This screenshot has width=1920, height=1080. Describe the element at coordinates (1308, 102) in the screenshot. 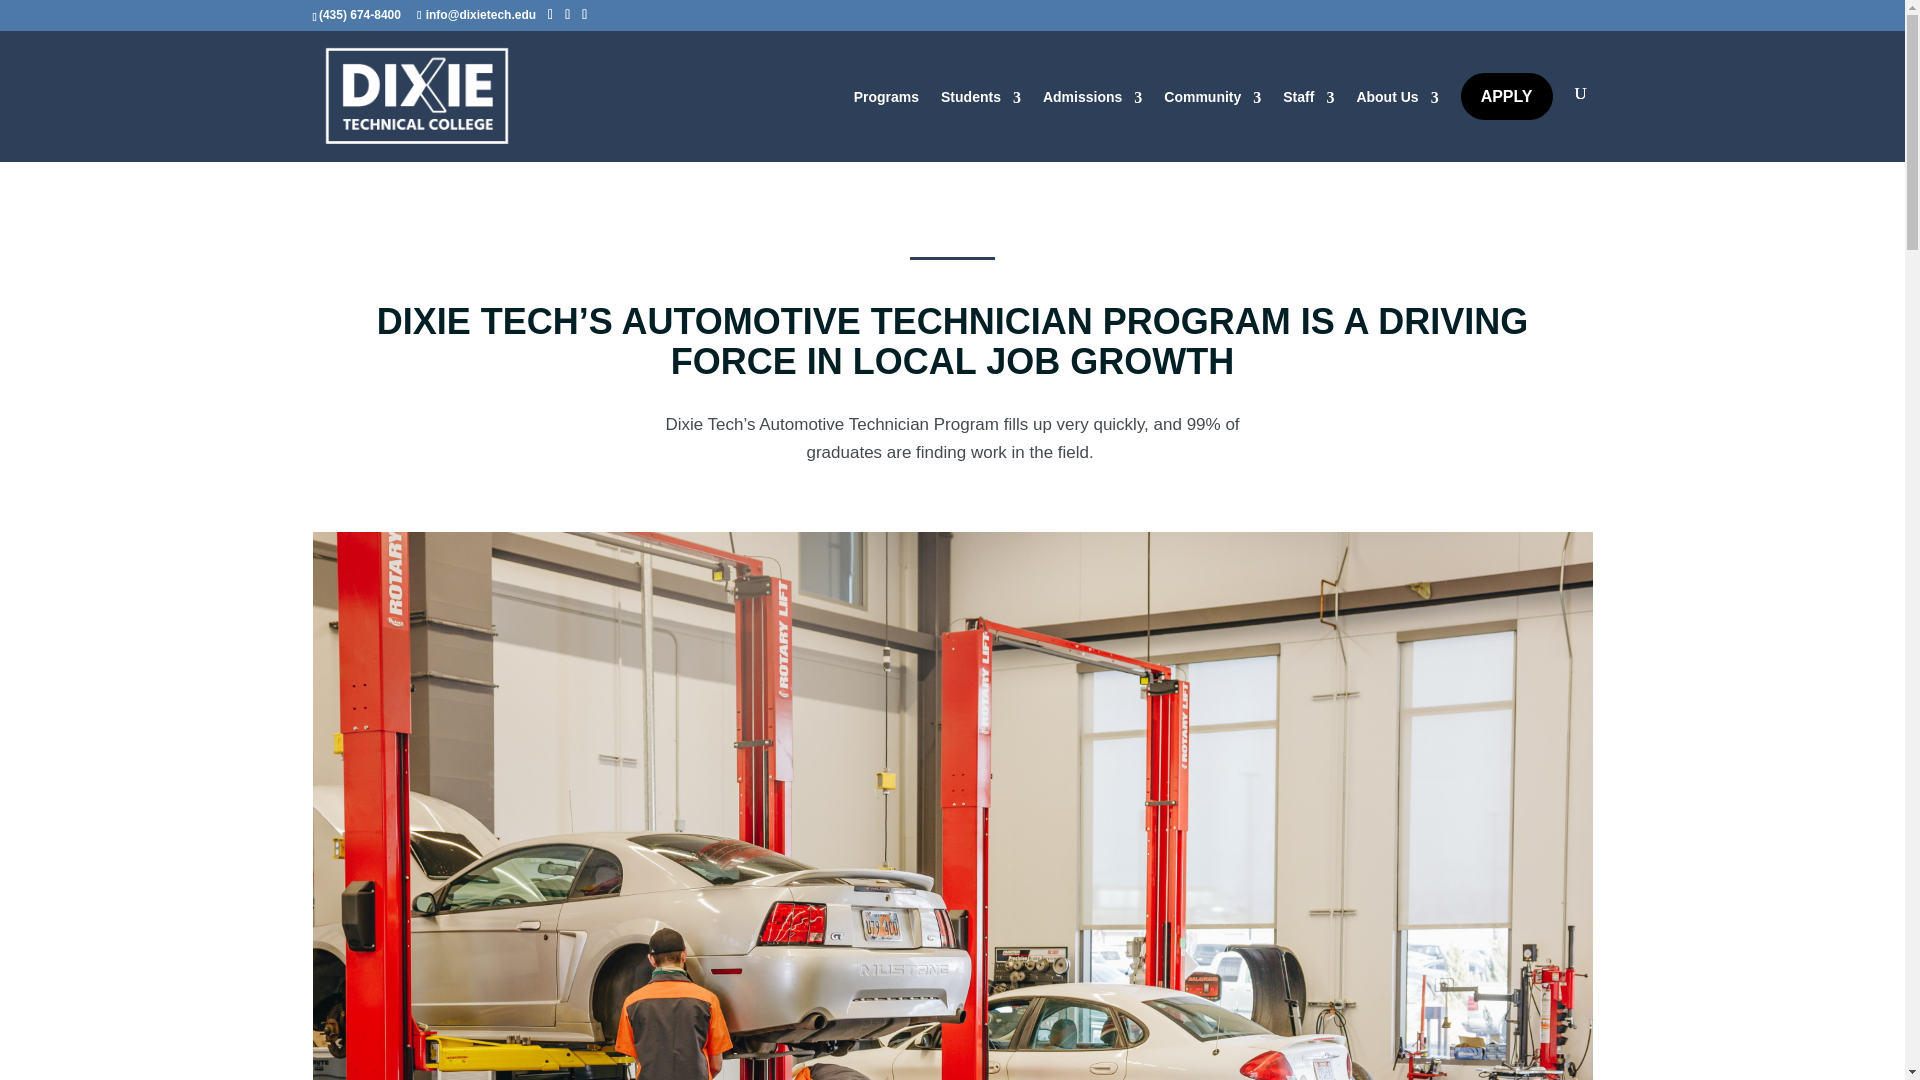

I see `Staff` at that location.